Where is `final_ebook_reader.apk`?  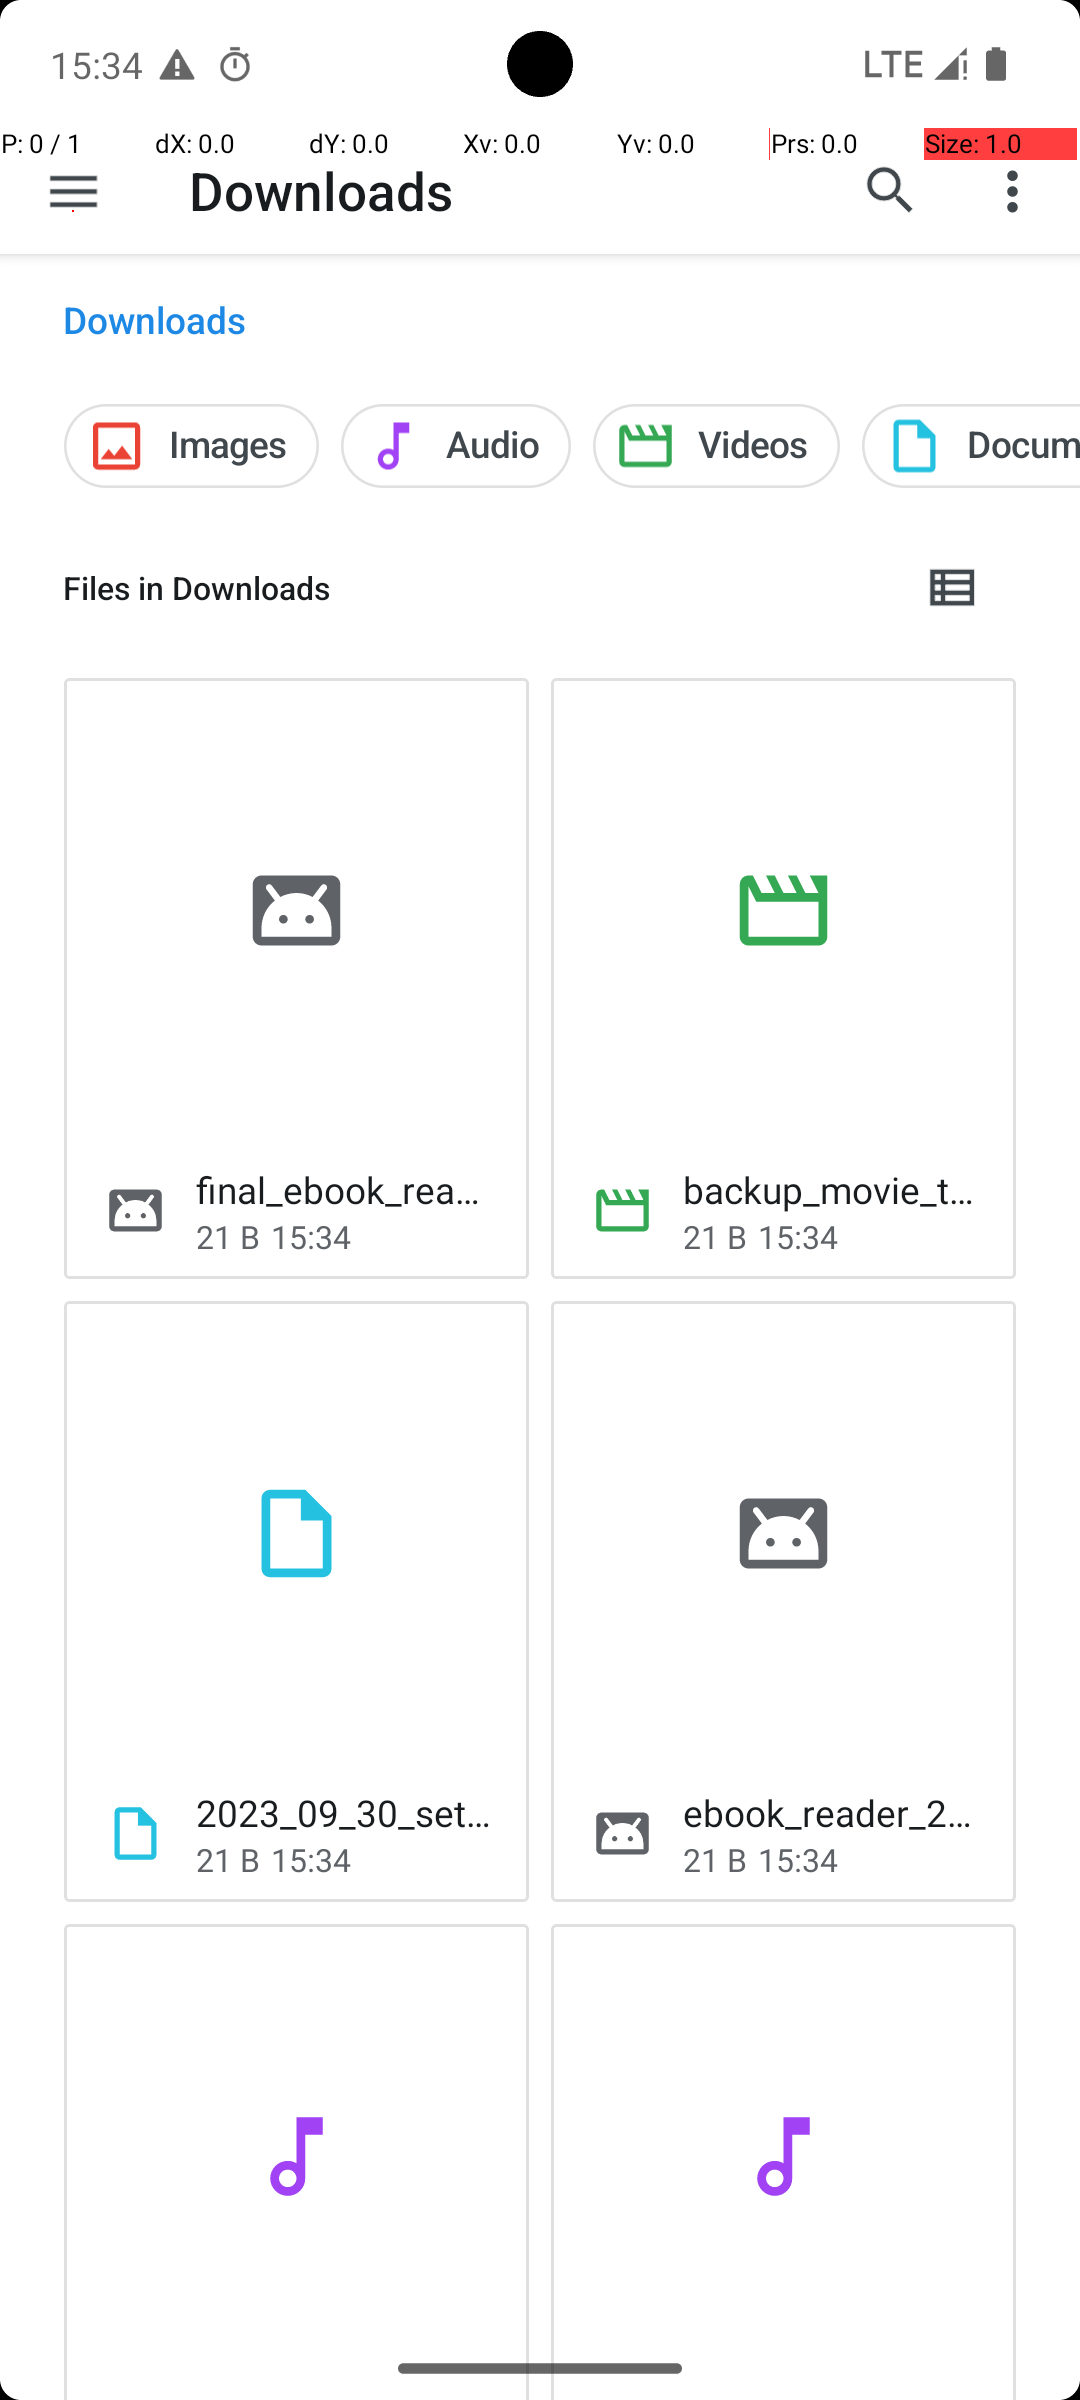 final_ebook_reader.apk is located at coordinates (346, 1190).